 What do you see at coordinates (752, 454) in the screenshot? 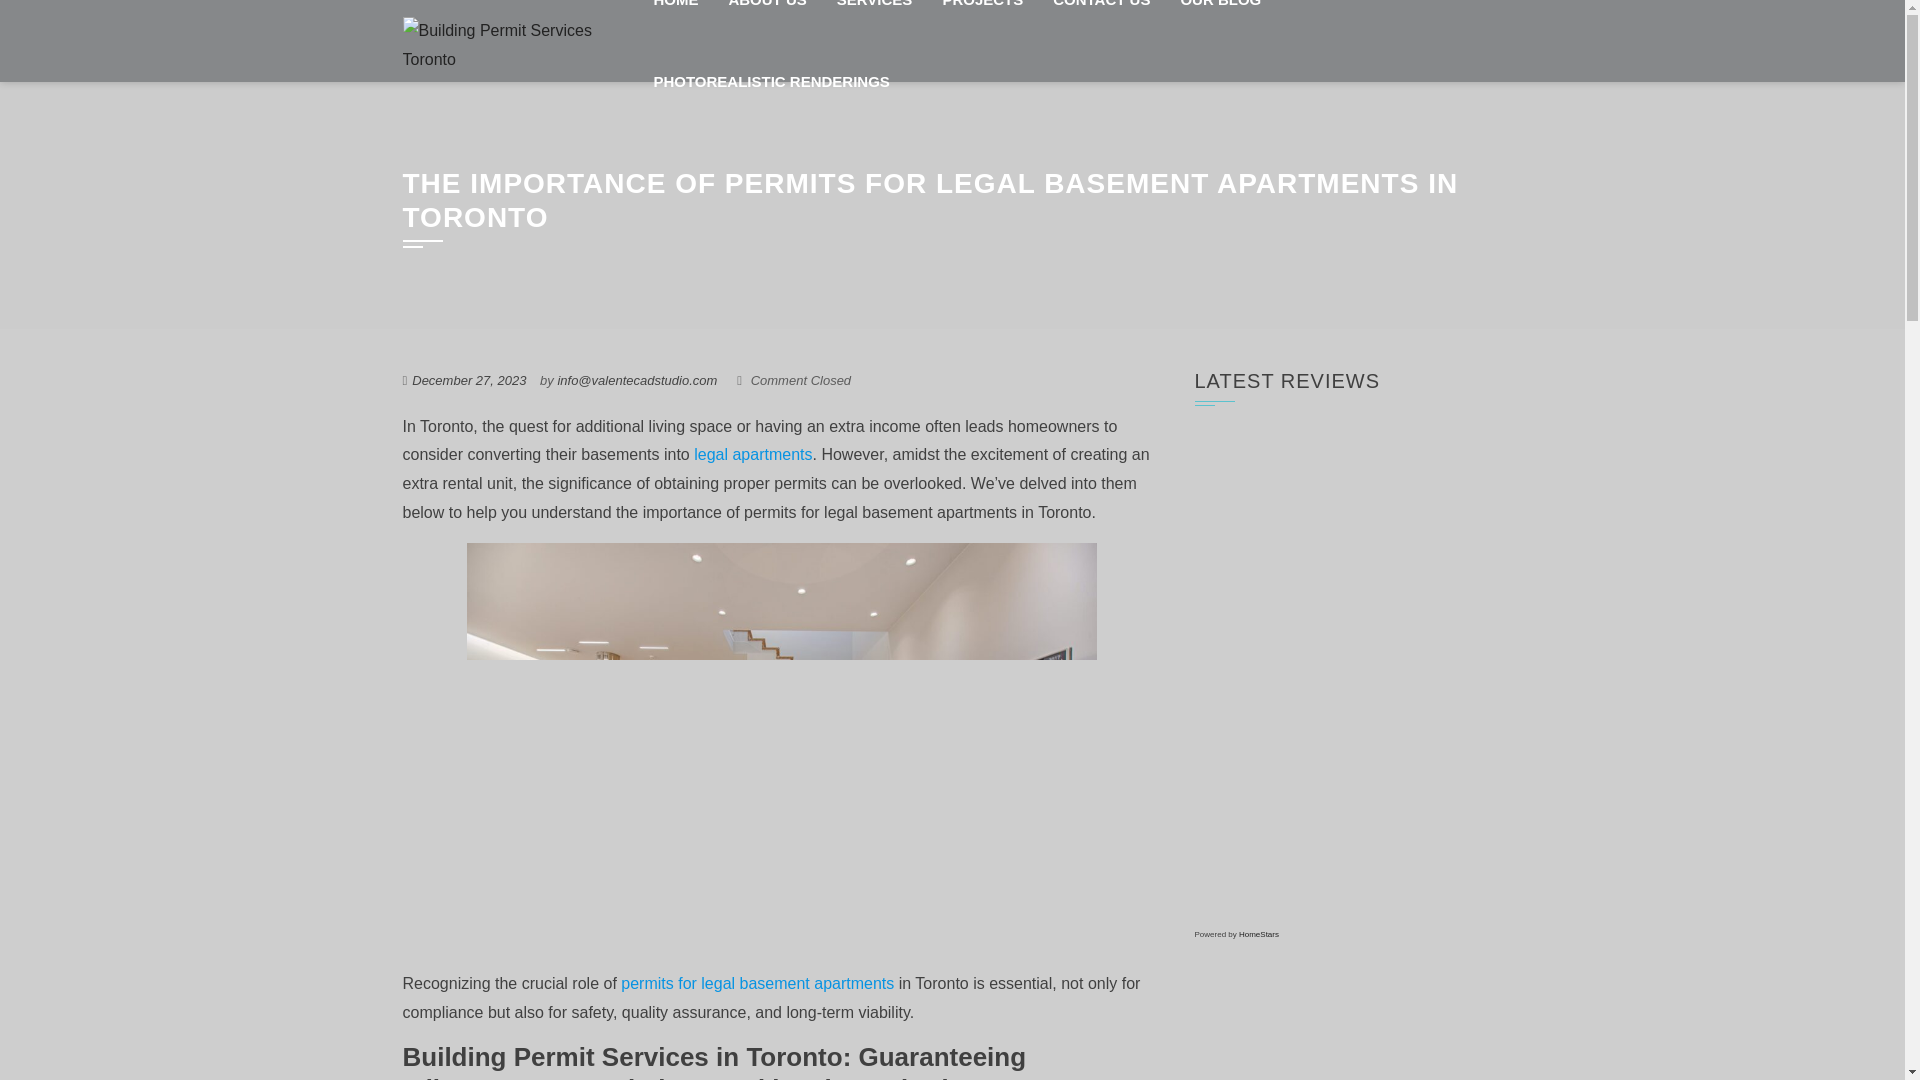
I see `legal apartments` at bounding box center [752, 454].